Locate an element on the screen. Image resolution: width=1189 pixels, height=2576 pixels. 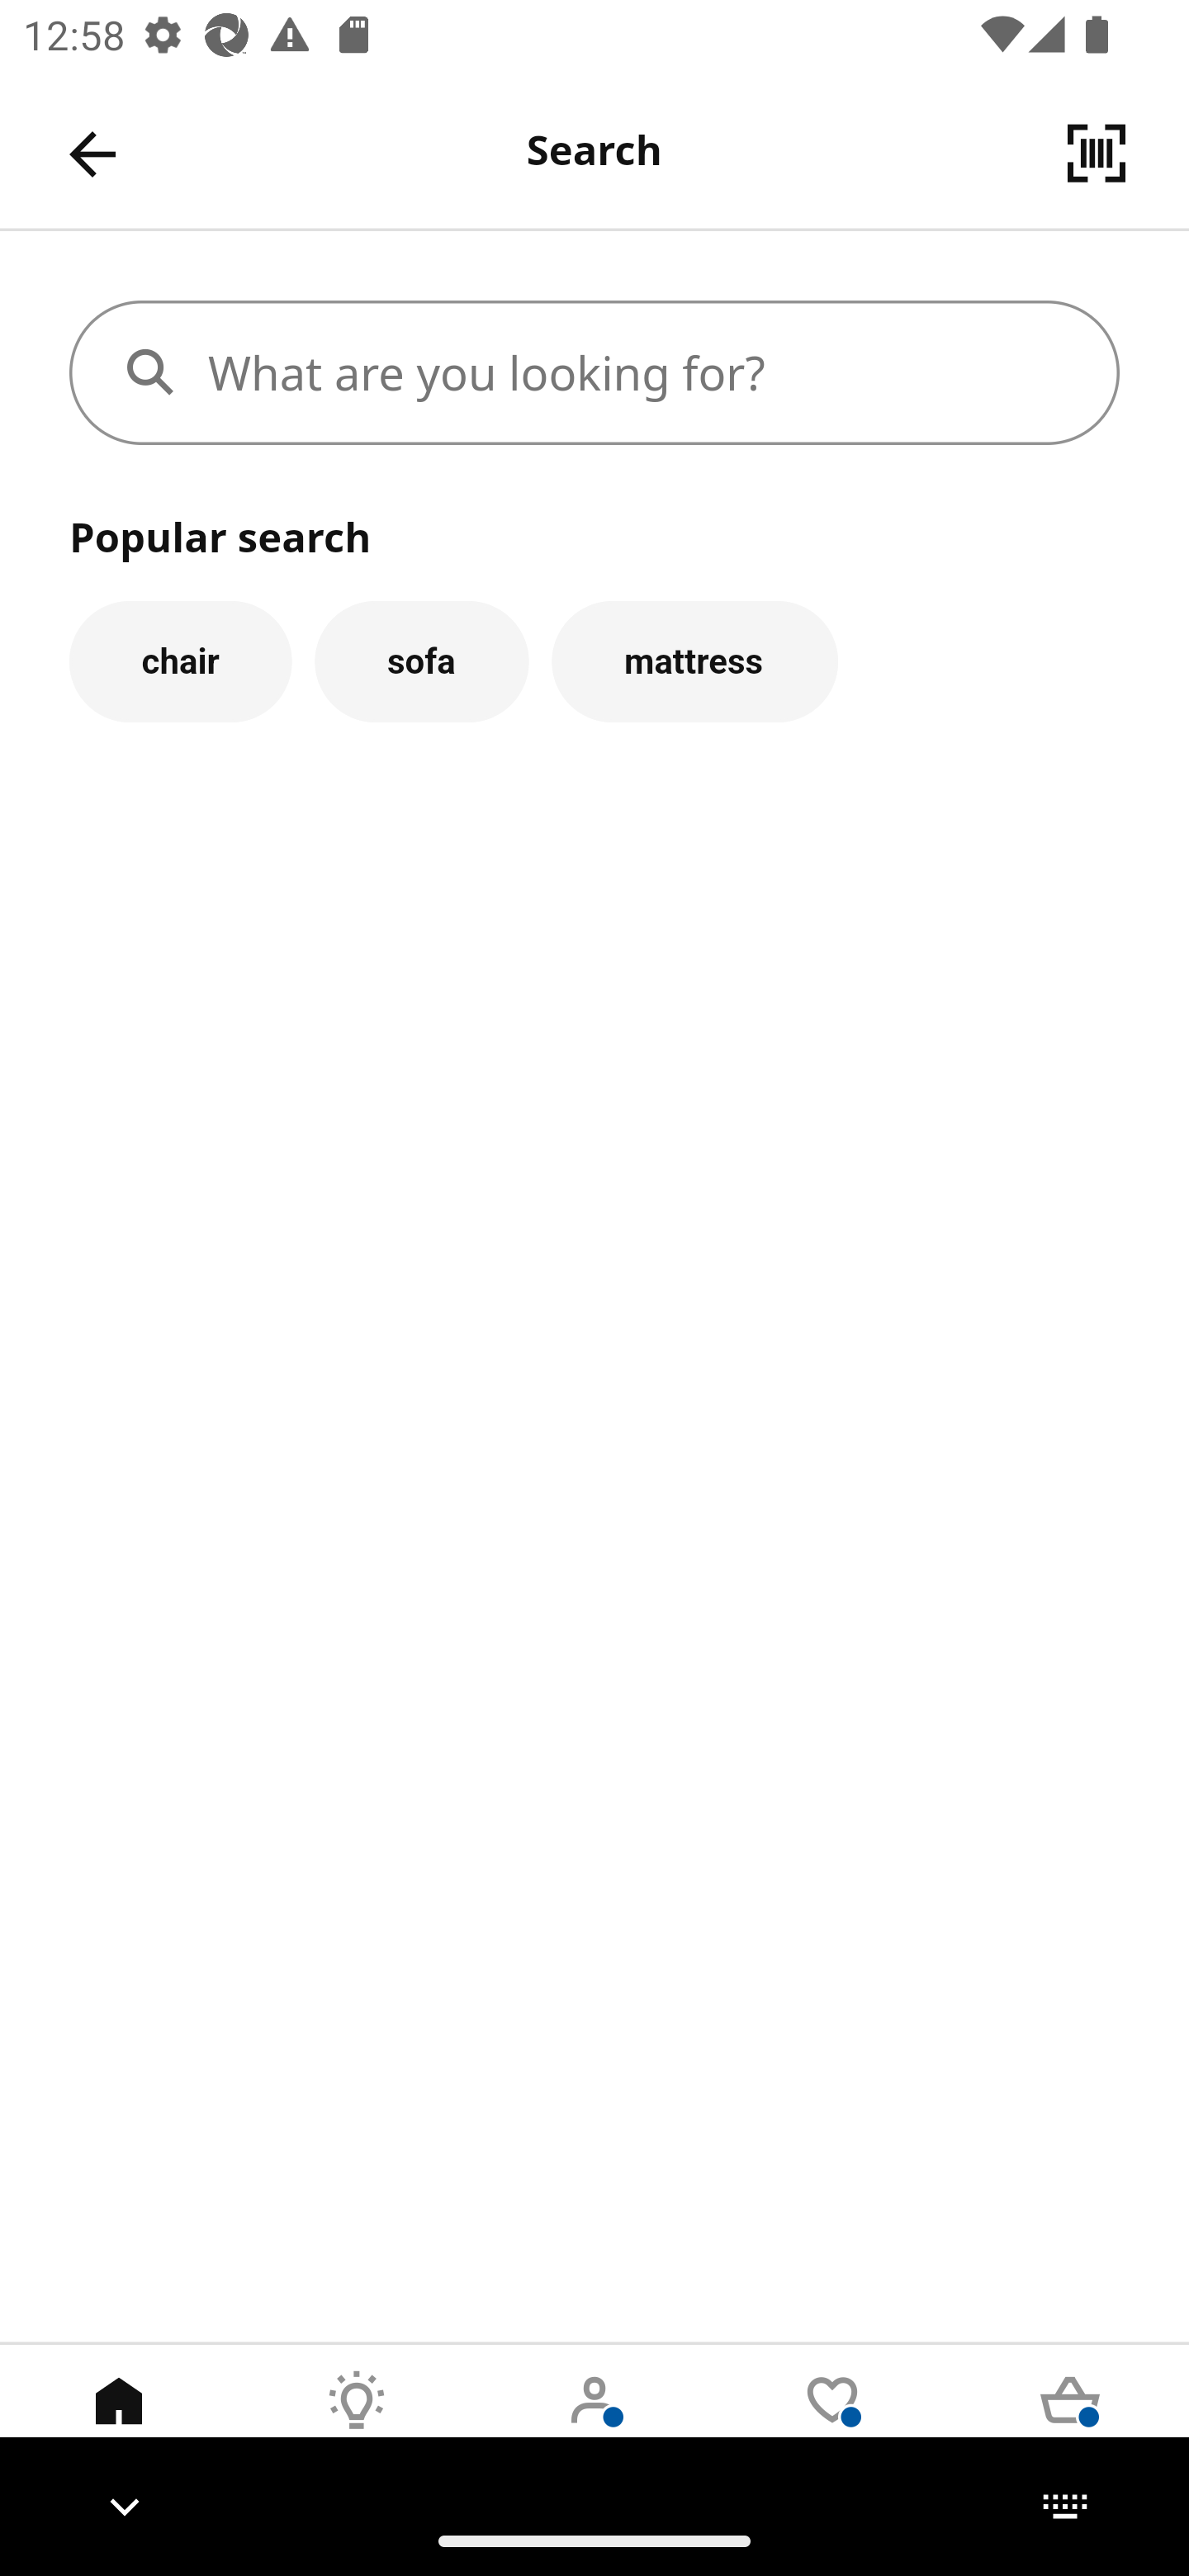
mattress is located at coordinates (695, 661).